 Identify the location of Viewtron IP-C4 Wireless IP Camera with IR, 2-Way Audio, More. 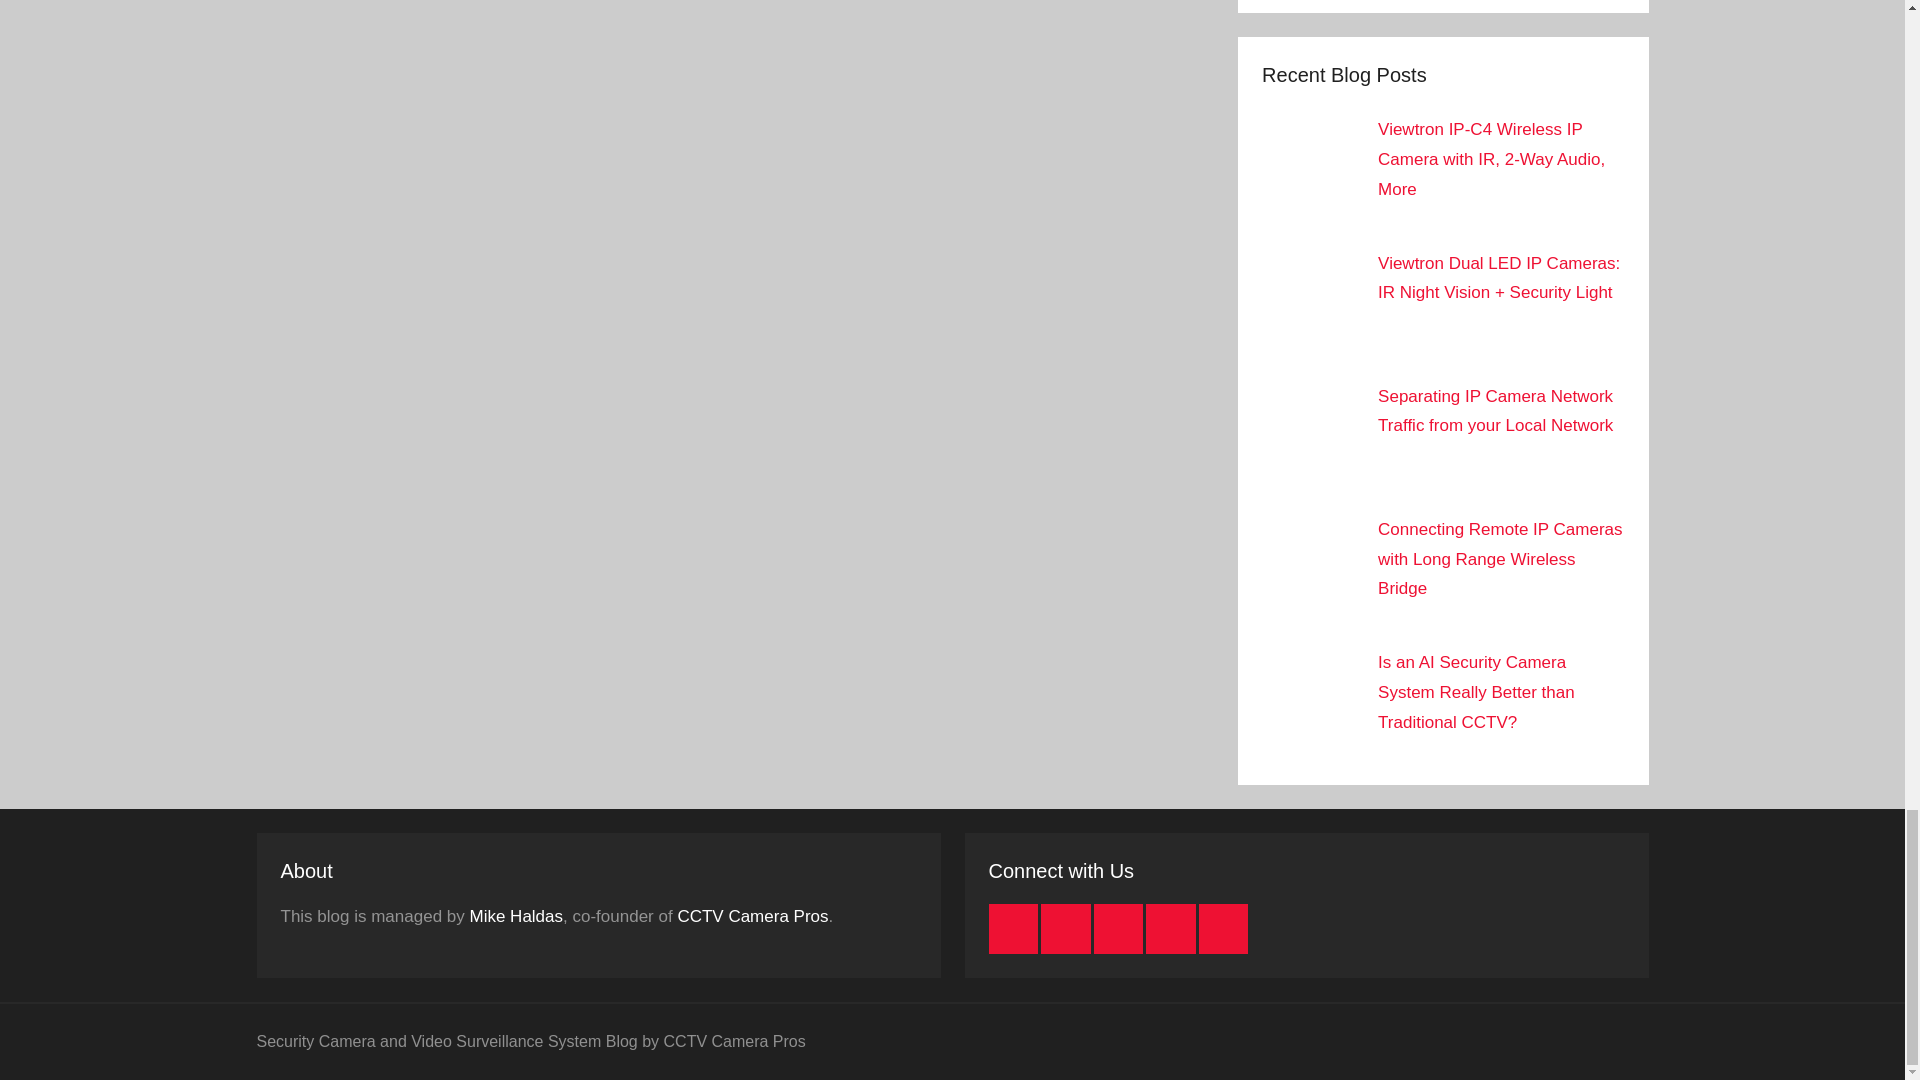
(1492, 158).